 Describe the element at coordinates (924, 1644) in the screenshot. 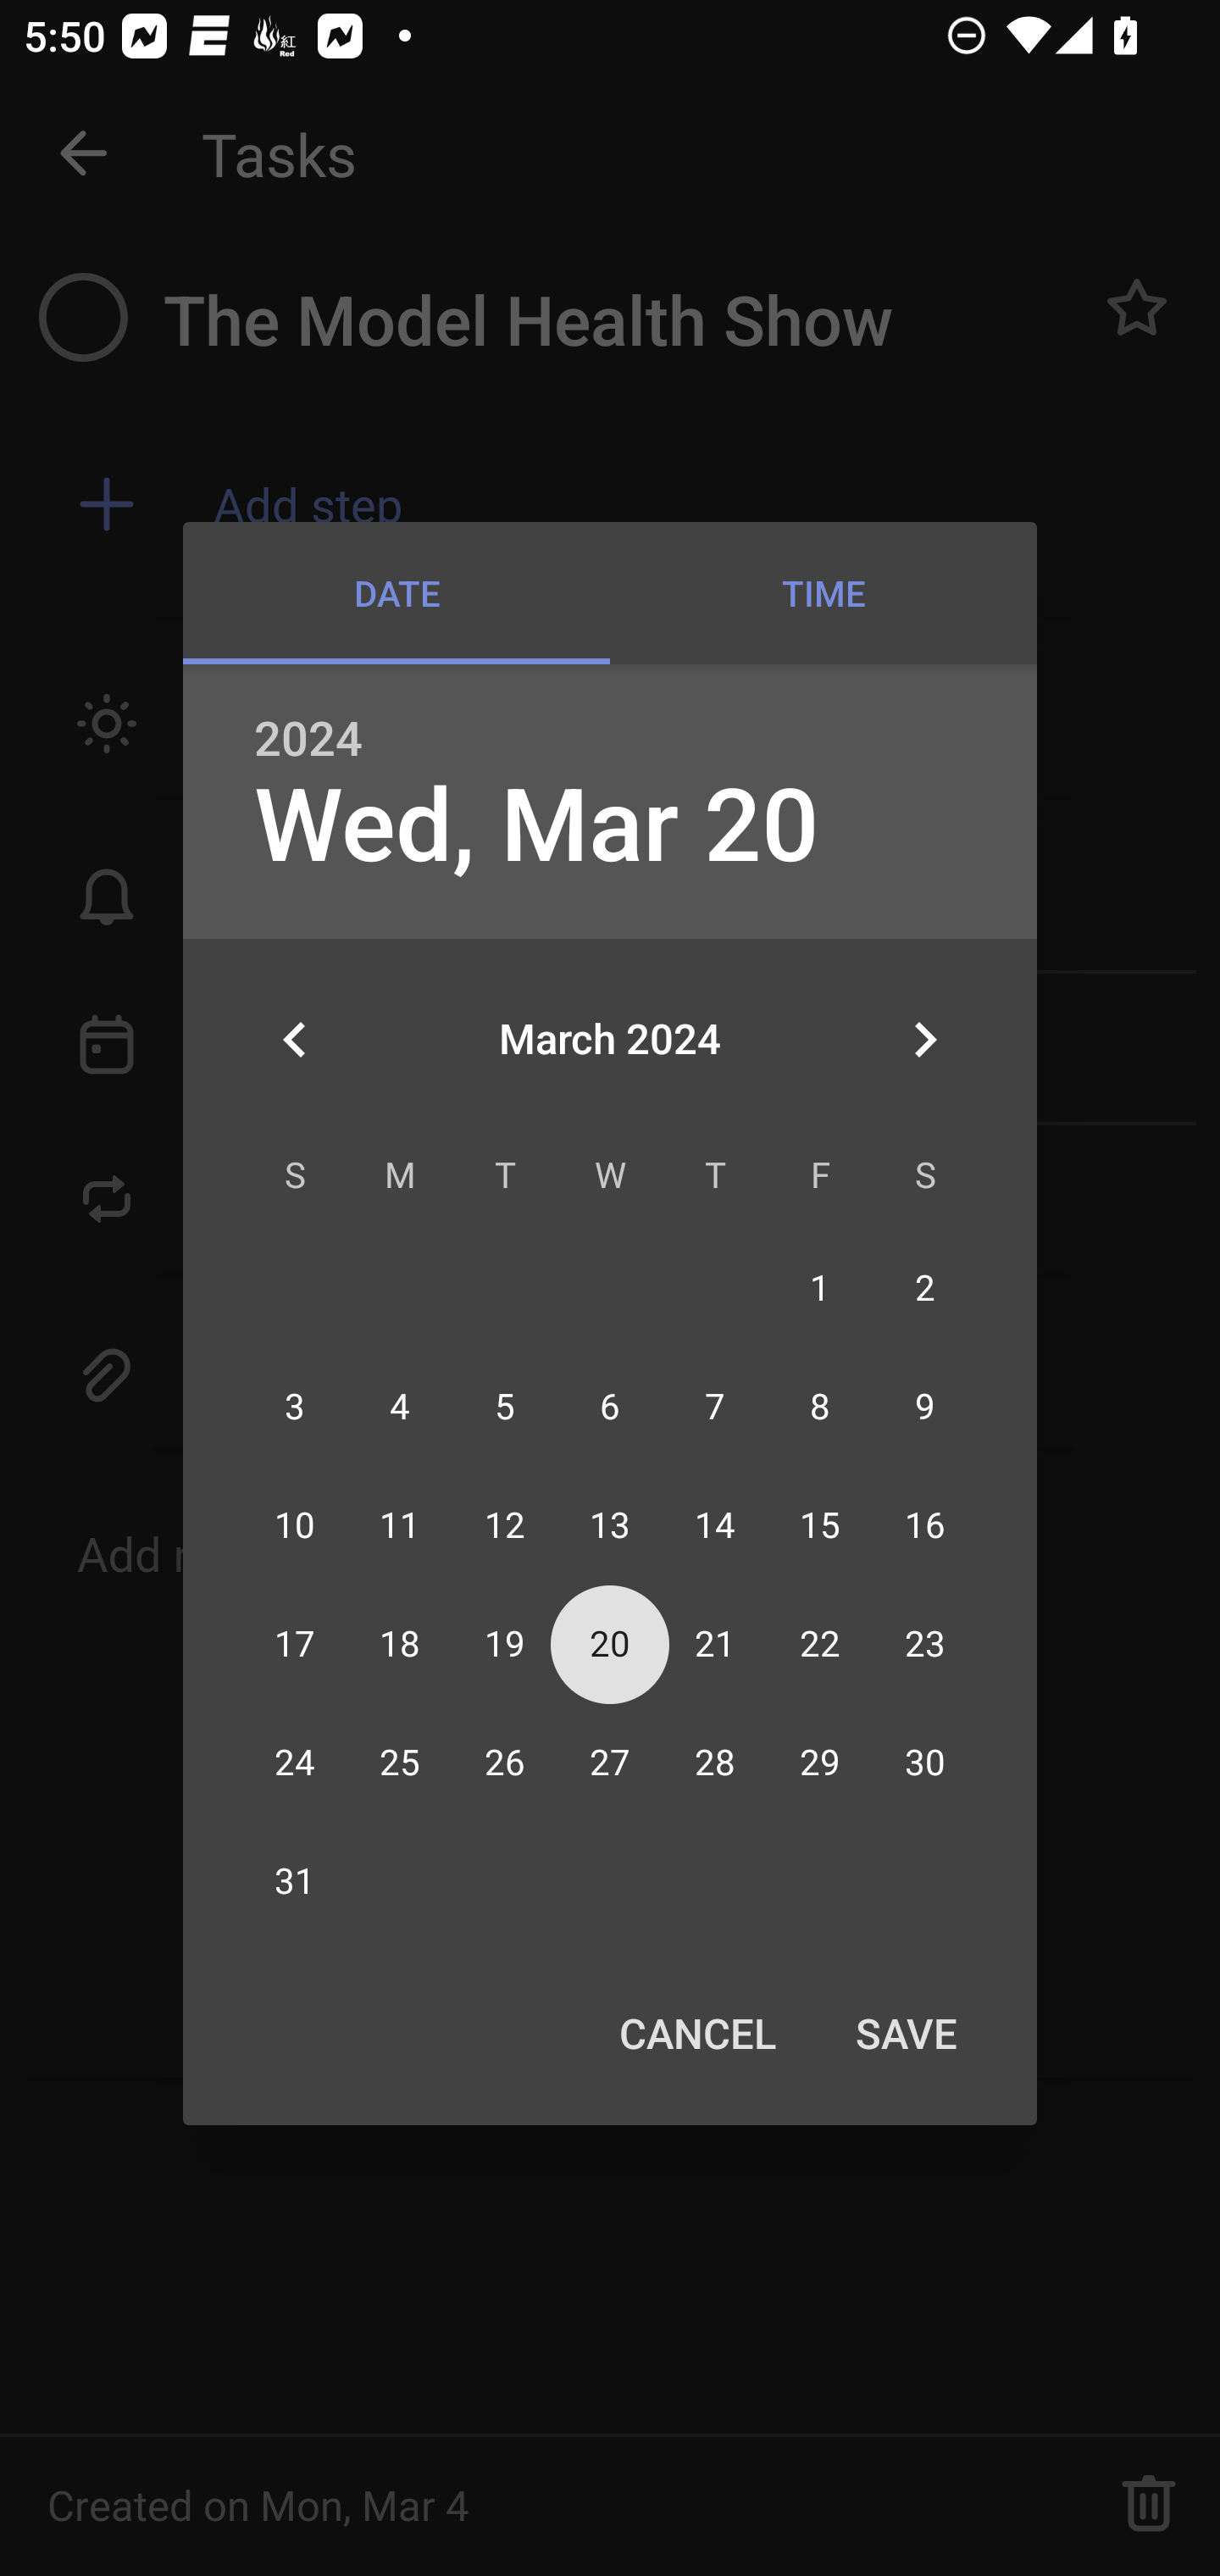

I see `23 23 March 2024` at that location.